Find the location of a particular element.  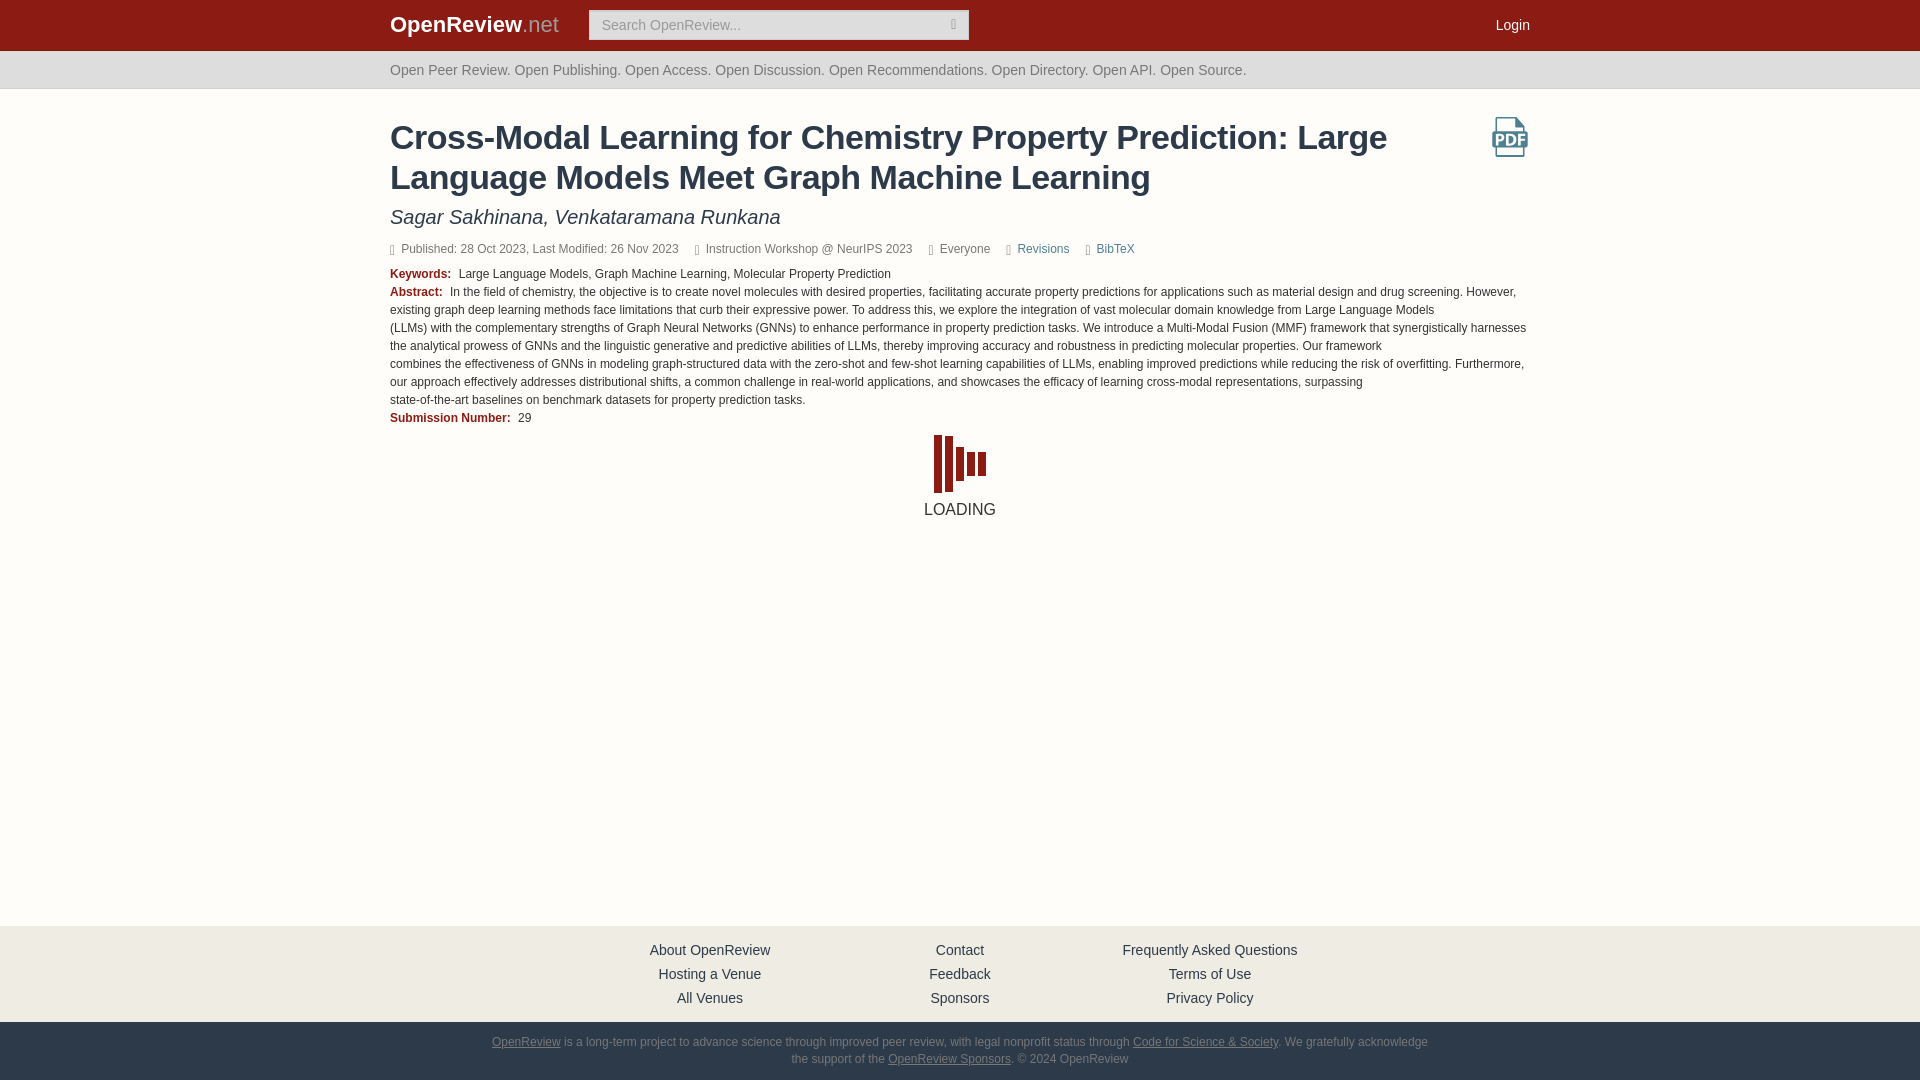

BibTeX is located at coordinates (1115, 248).